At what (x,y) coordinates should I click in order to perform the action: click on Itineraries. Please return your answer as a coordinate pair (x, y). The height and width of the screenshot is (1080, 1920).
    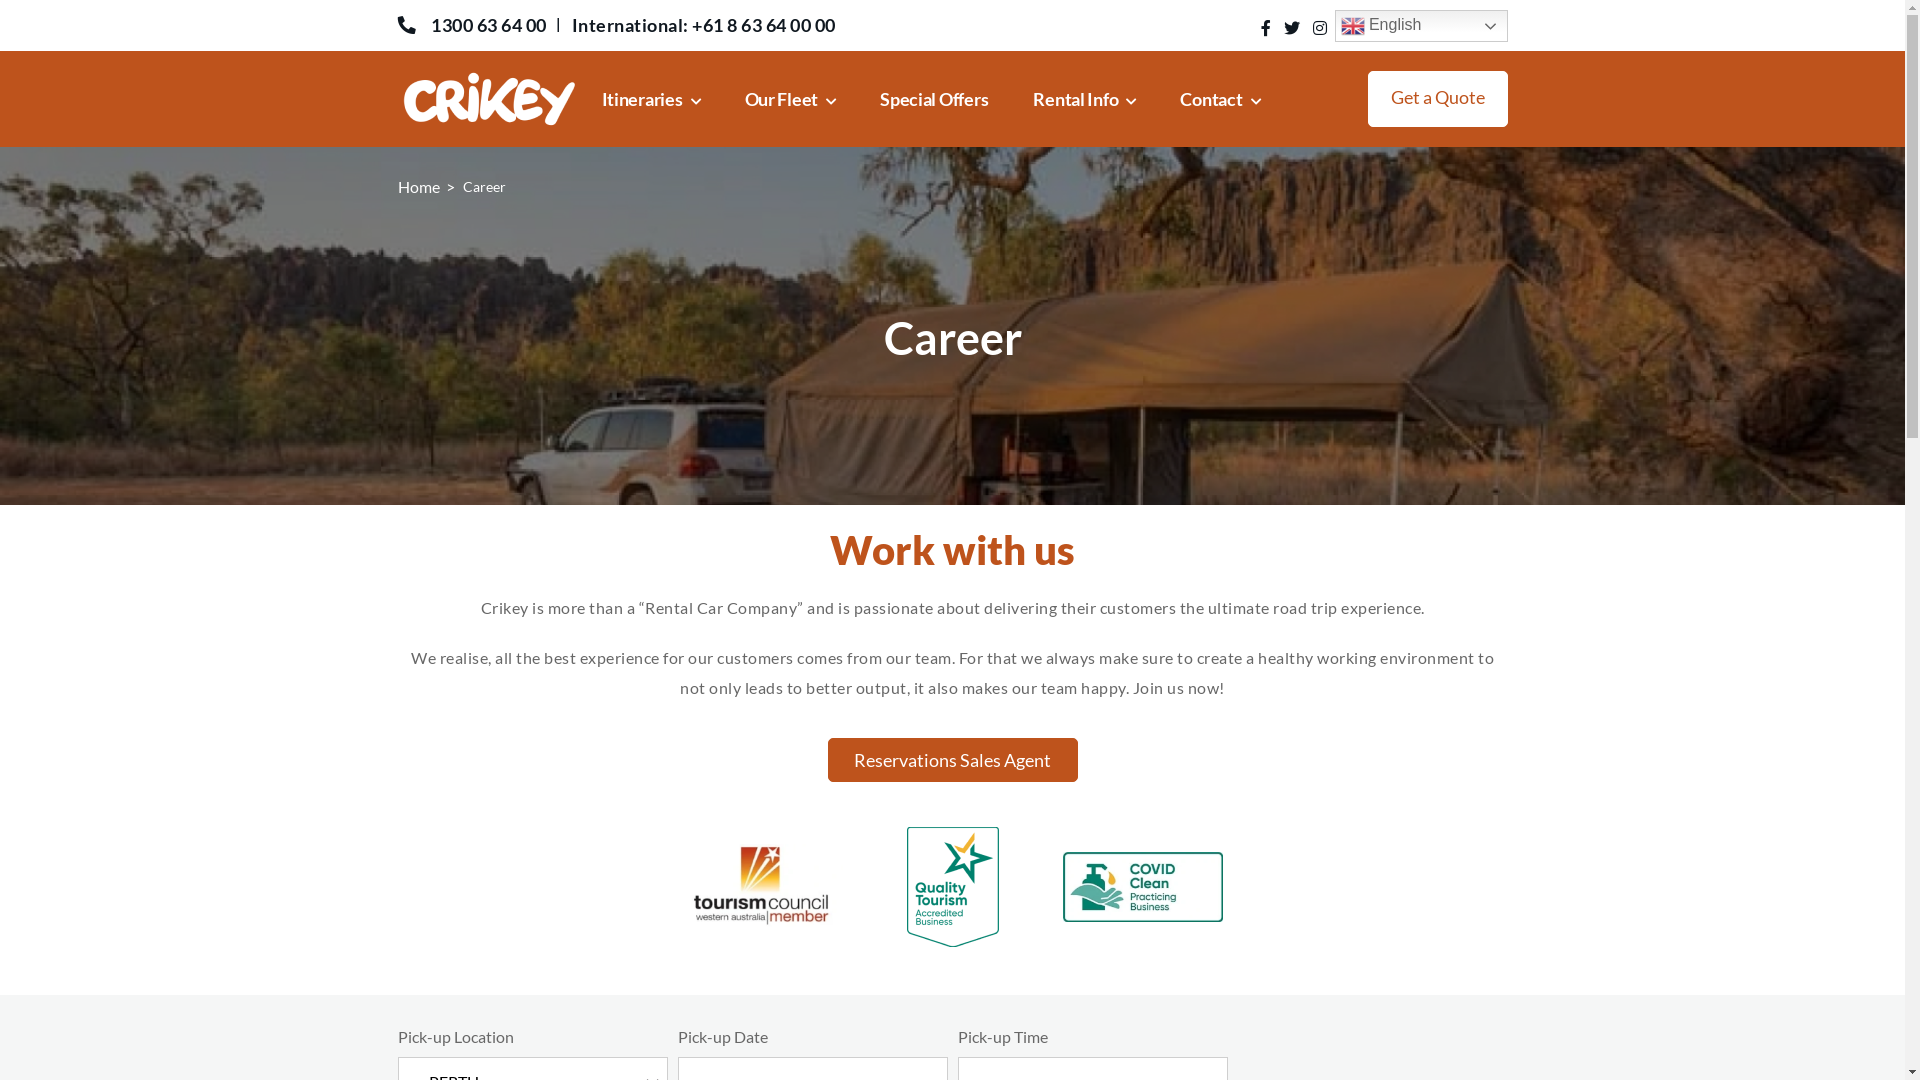
    Looking at the image, I should click on (651, 99).